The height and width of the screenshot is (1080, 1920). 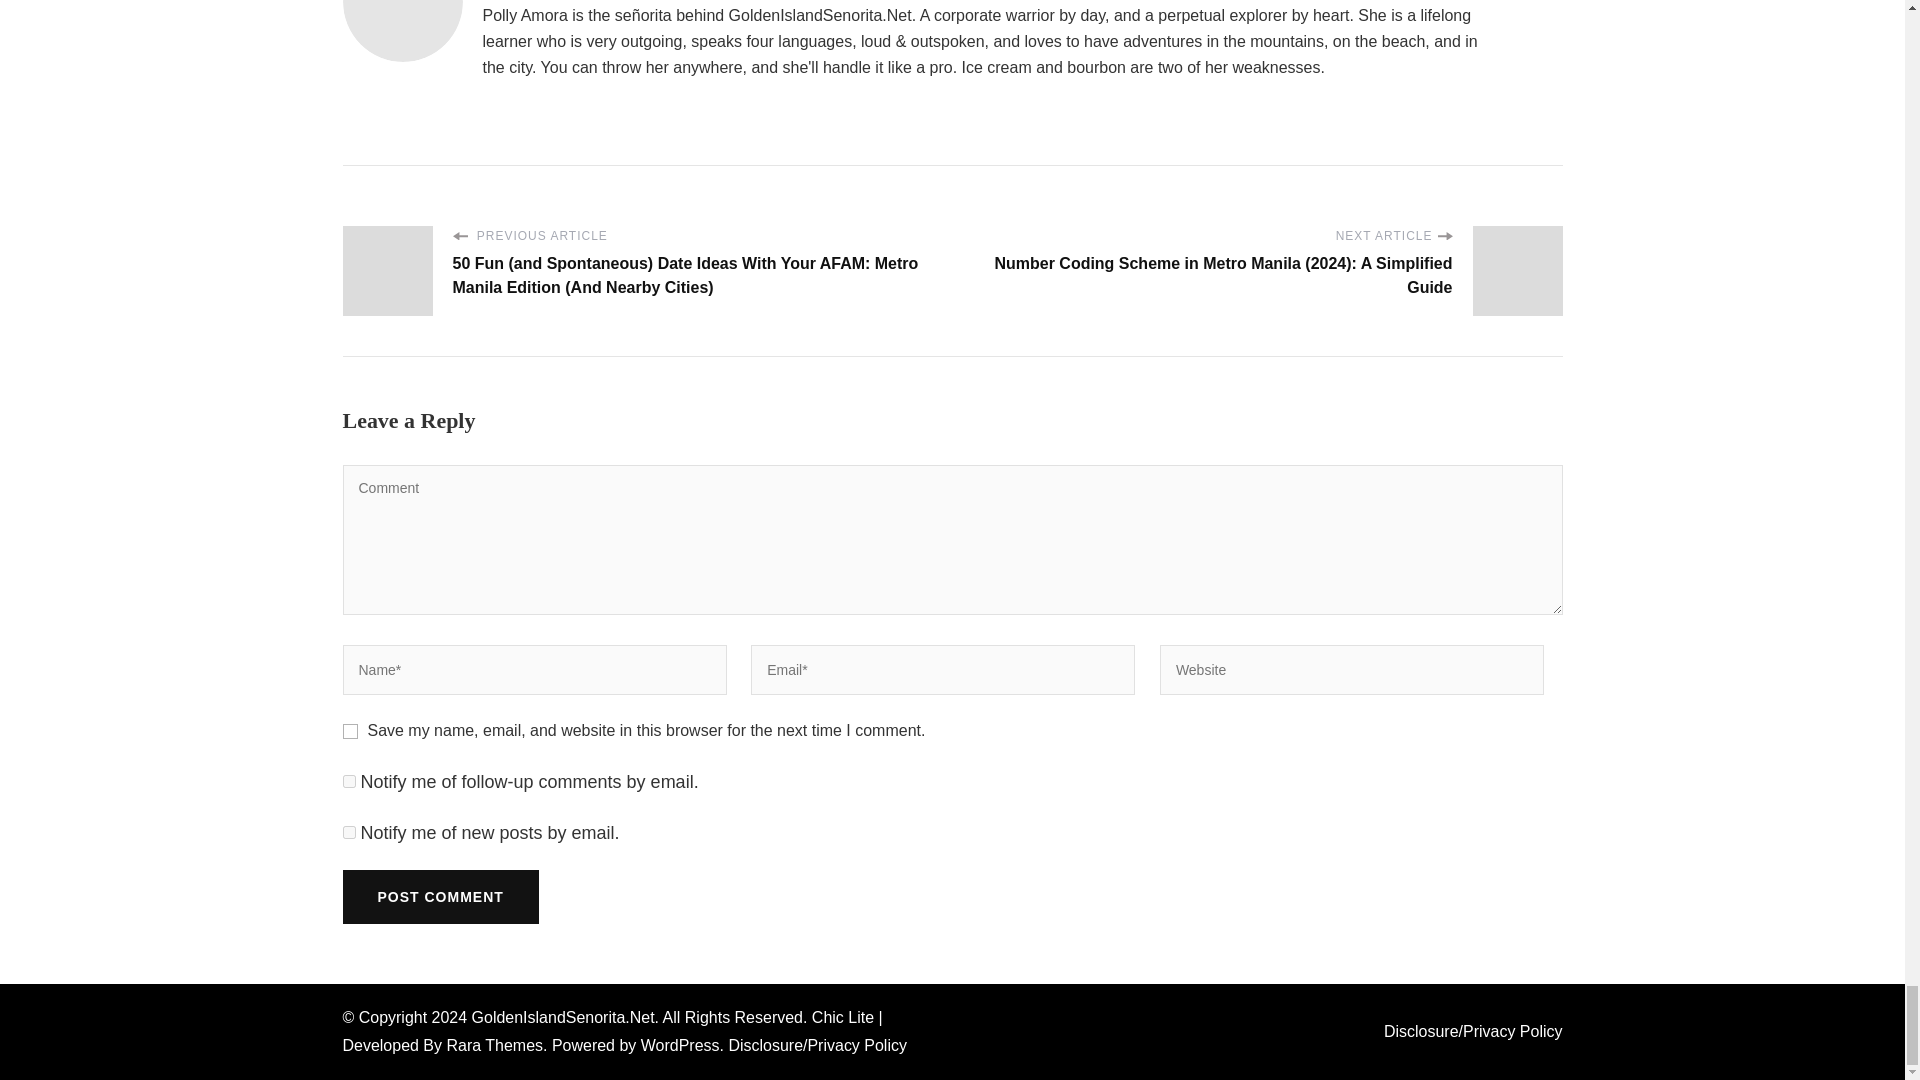 What do you see at coordinates (348, 782) in the screenshot?
I see `subscribe` at bounding box center [348, 782].